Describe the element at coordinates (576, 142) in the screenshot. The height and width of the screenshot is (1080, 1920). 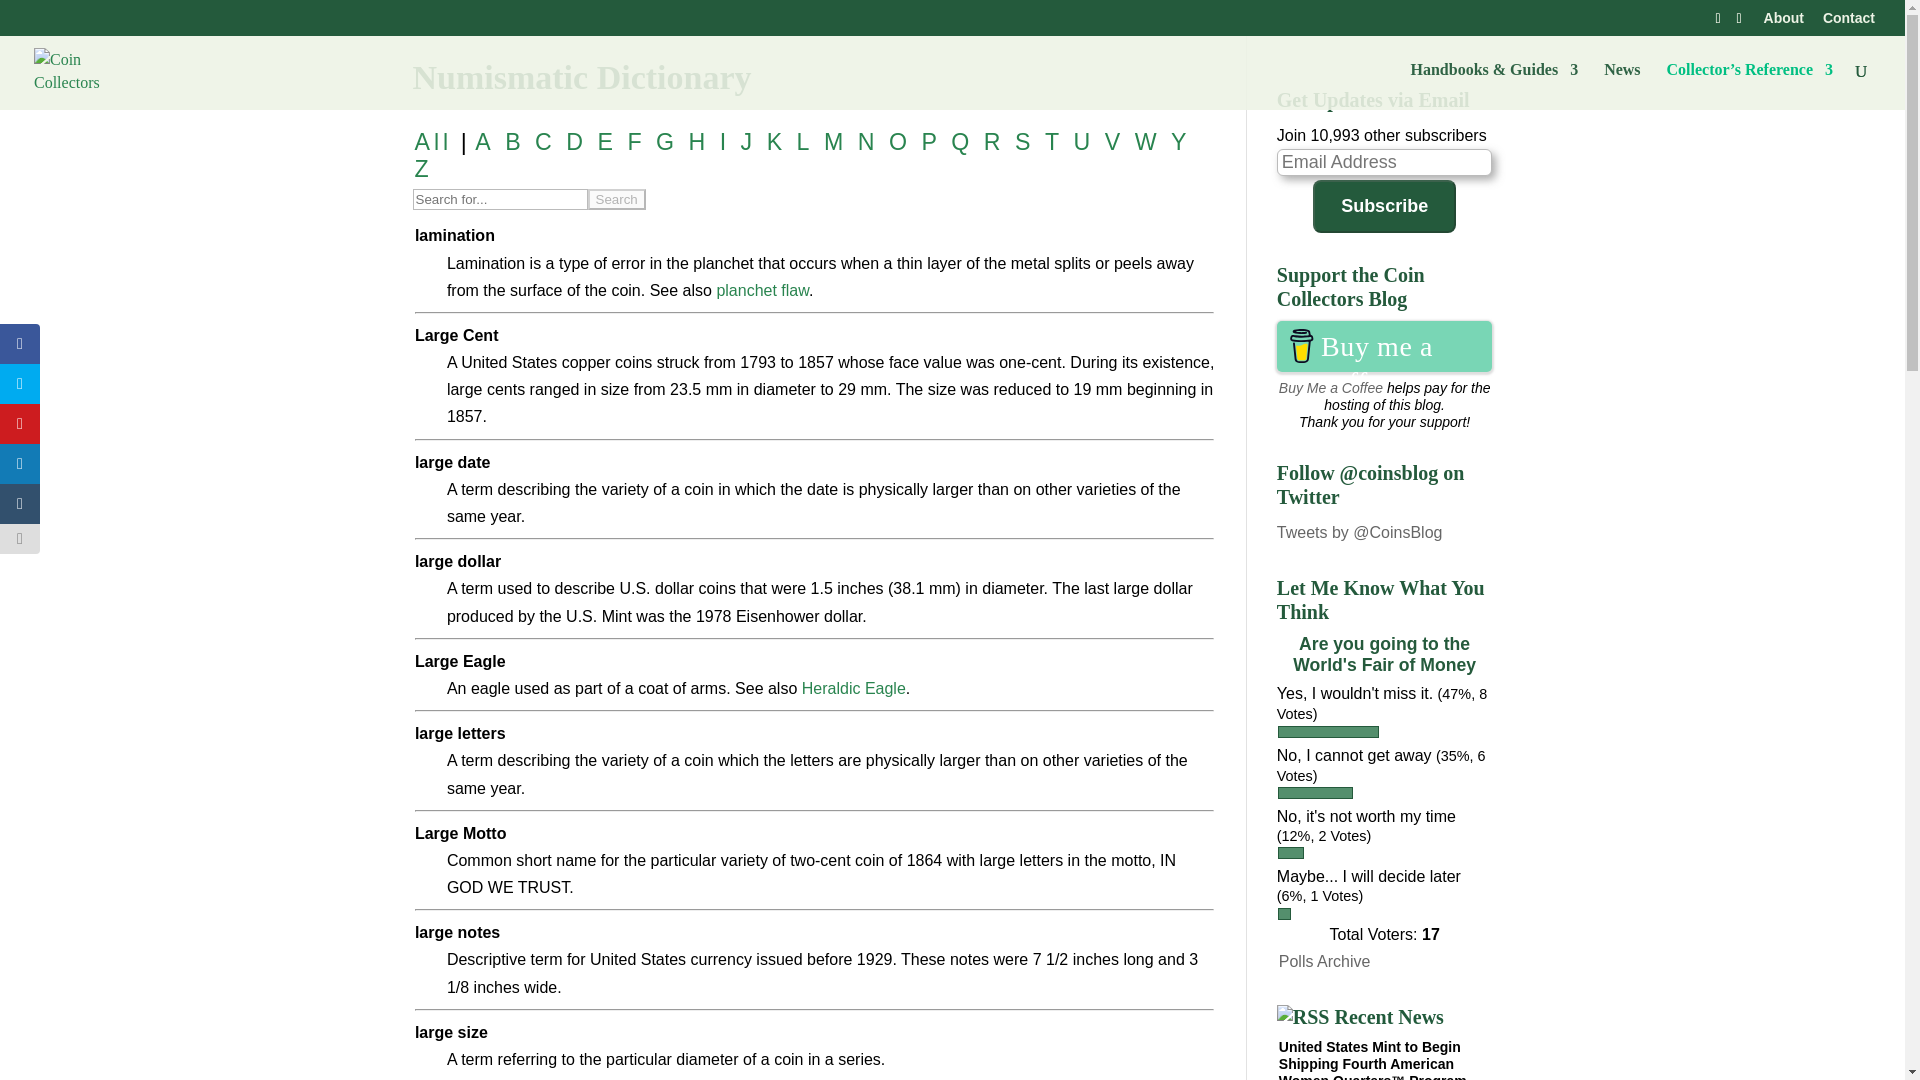
I see `D` at that location.